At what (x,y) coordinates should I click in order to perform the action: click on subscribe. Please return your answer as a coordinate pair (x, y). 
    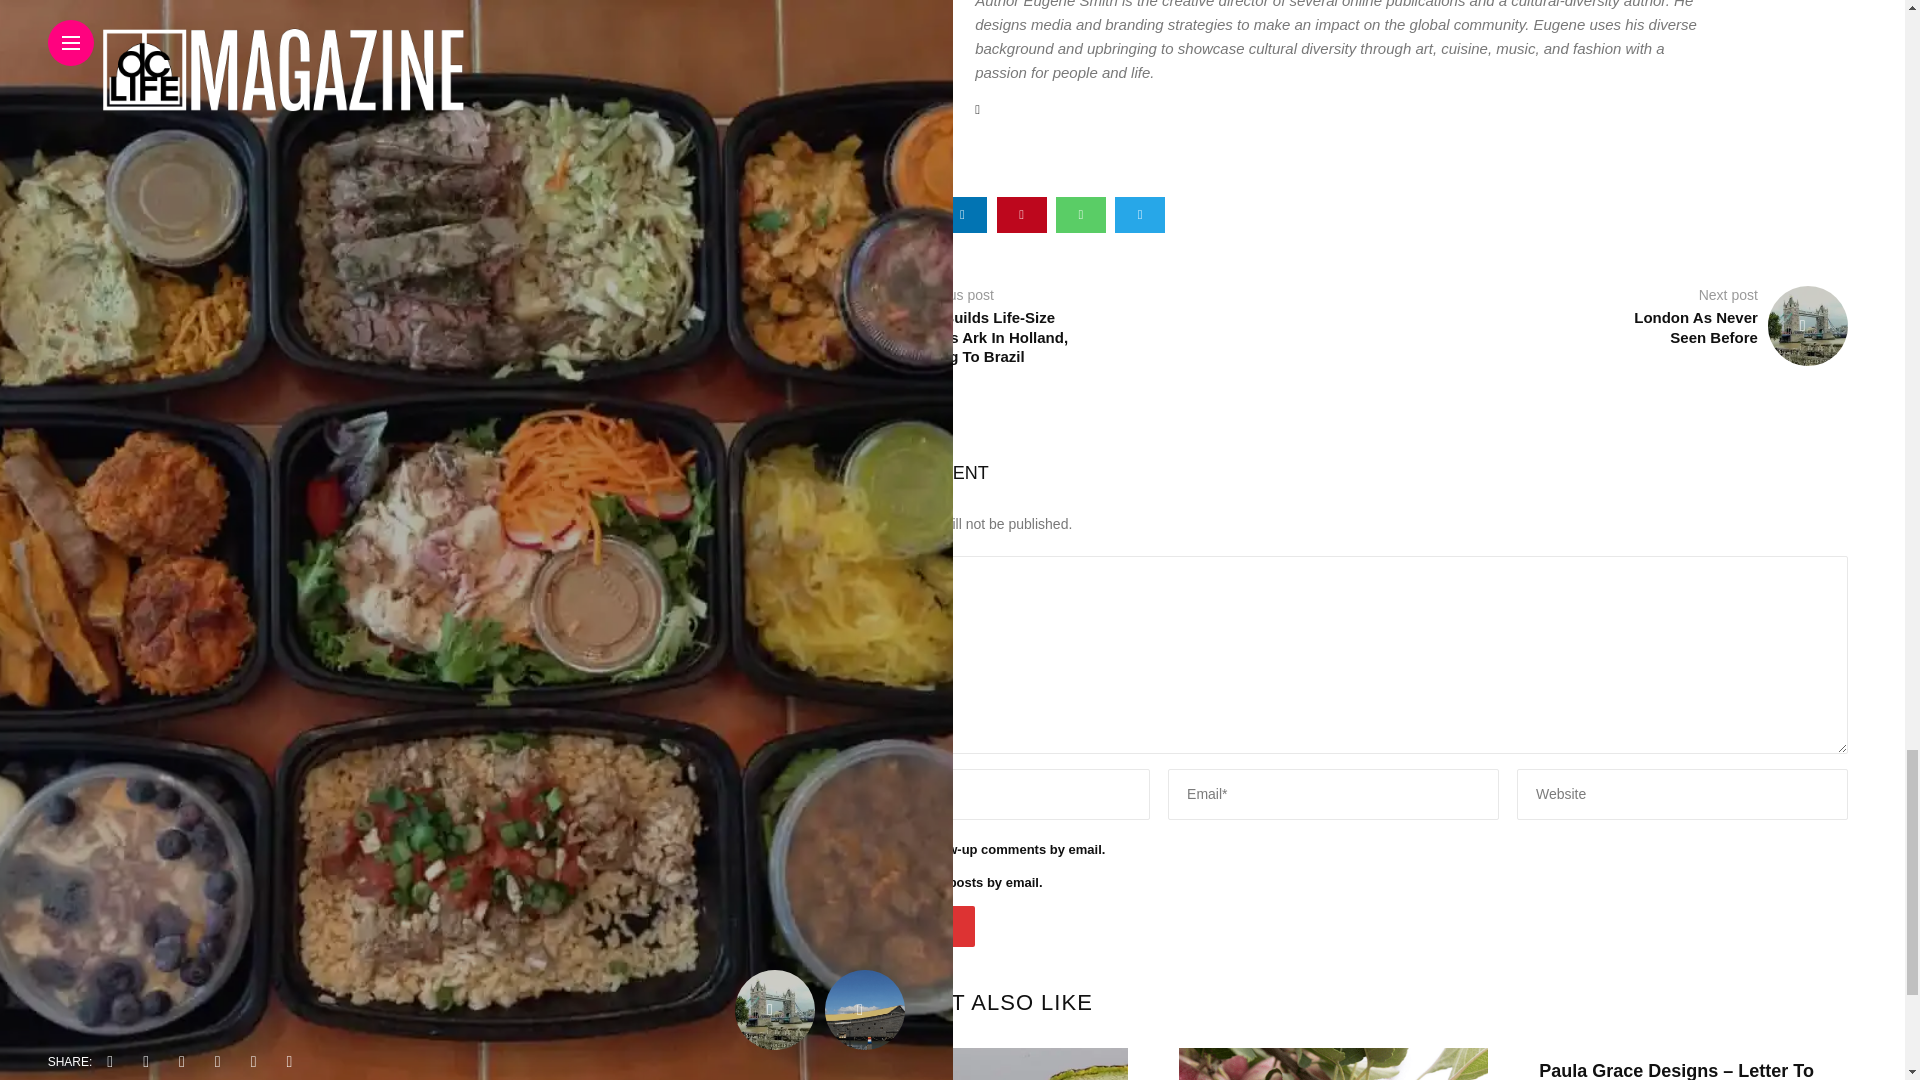
    Looking at the image, I should click on (825, 881).